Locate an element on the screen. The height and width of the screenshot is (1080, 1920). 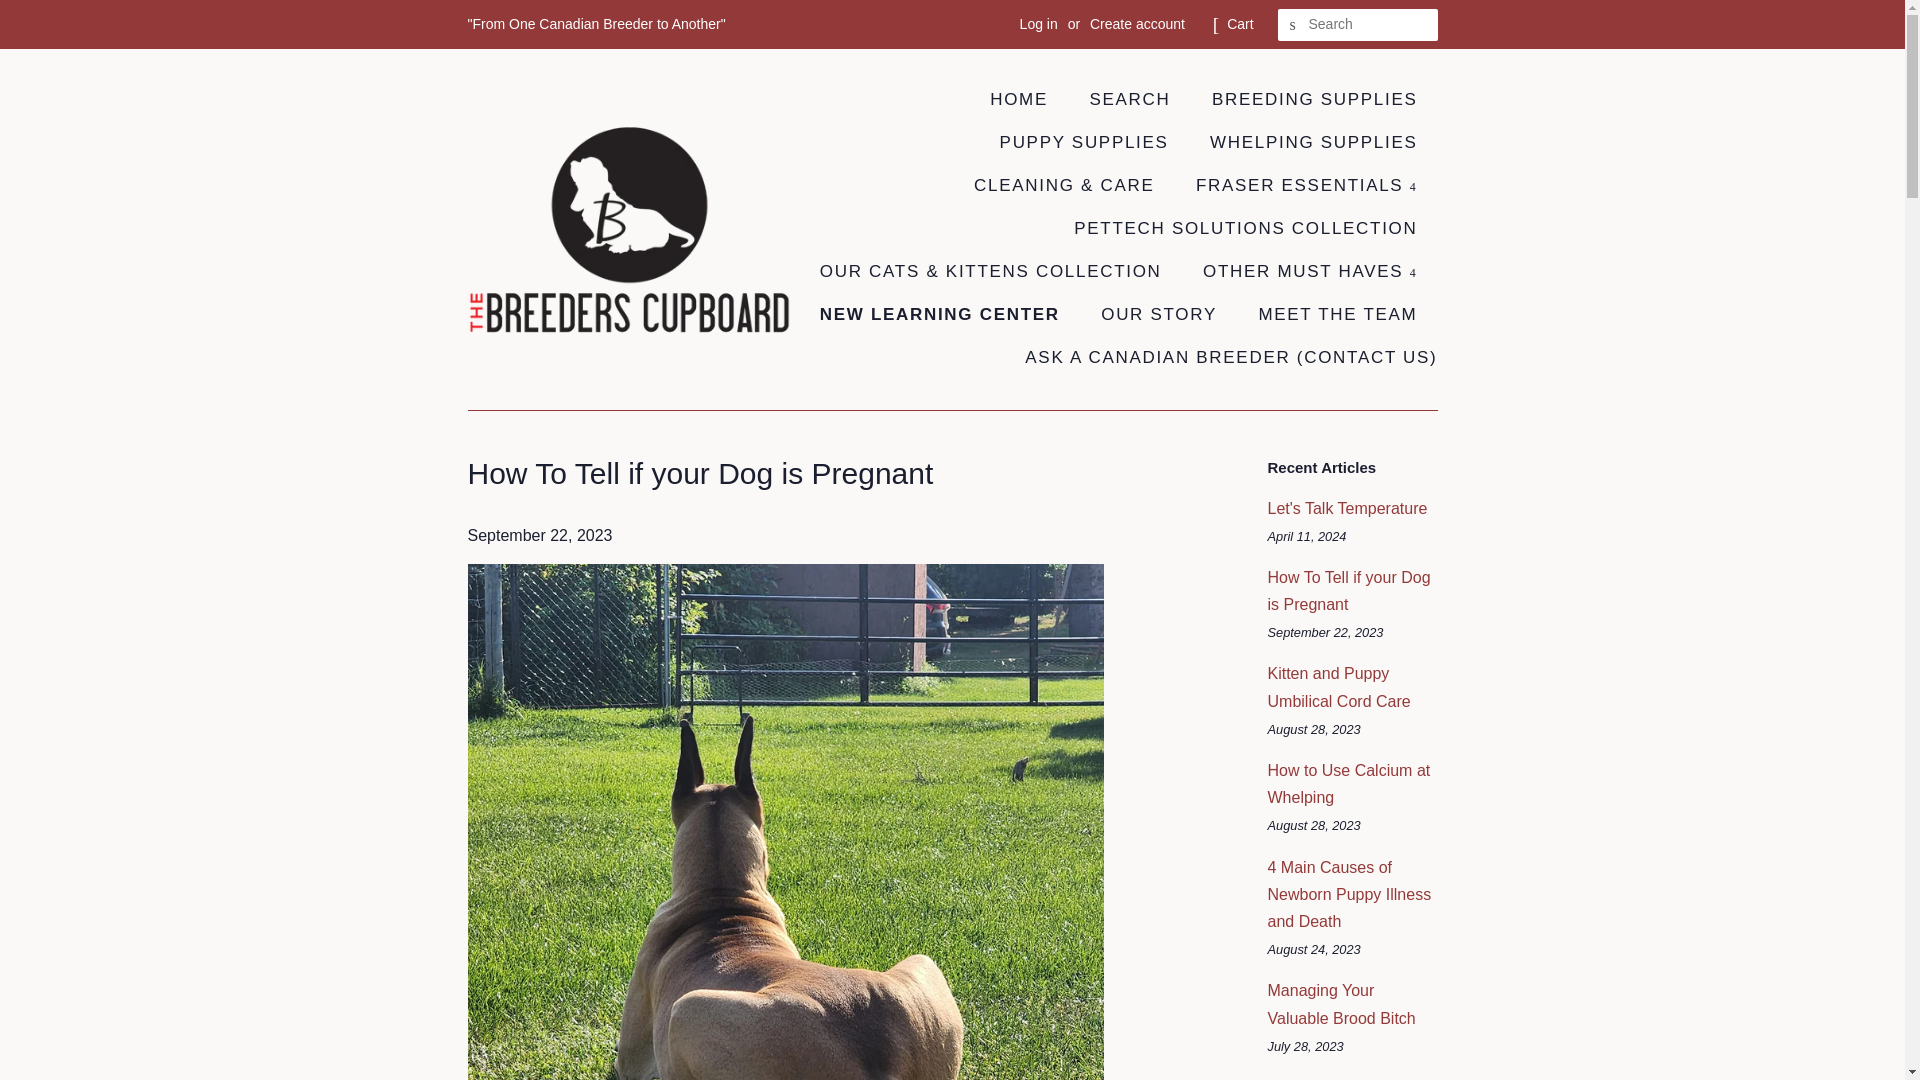
HOME is located at coordinates (1028, 100).